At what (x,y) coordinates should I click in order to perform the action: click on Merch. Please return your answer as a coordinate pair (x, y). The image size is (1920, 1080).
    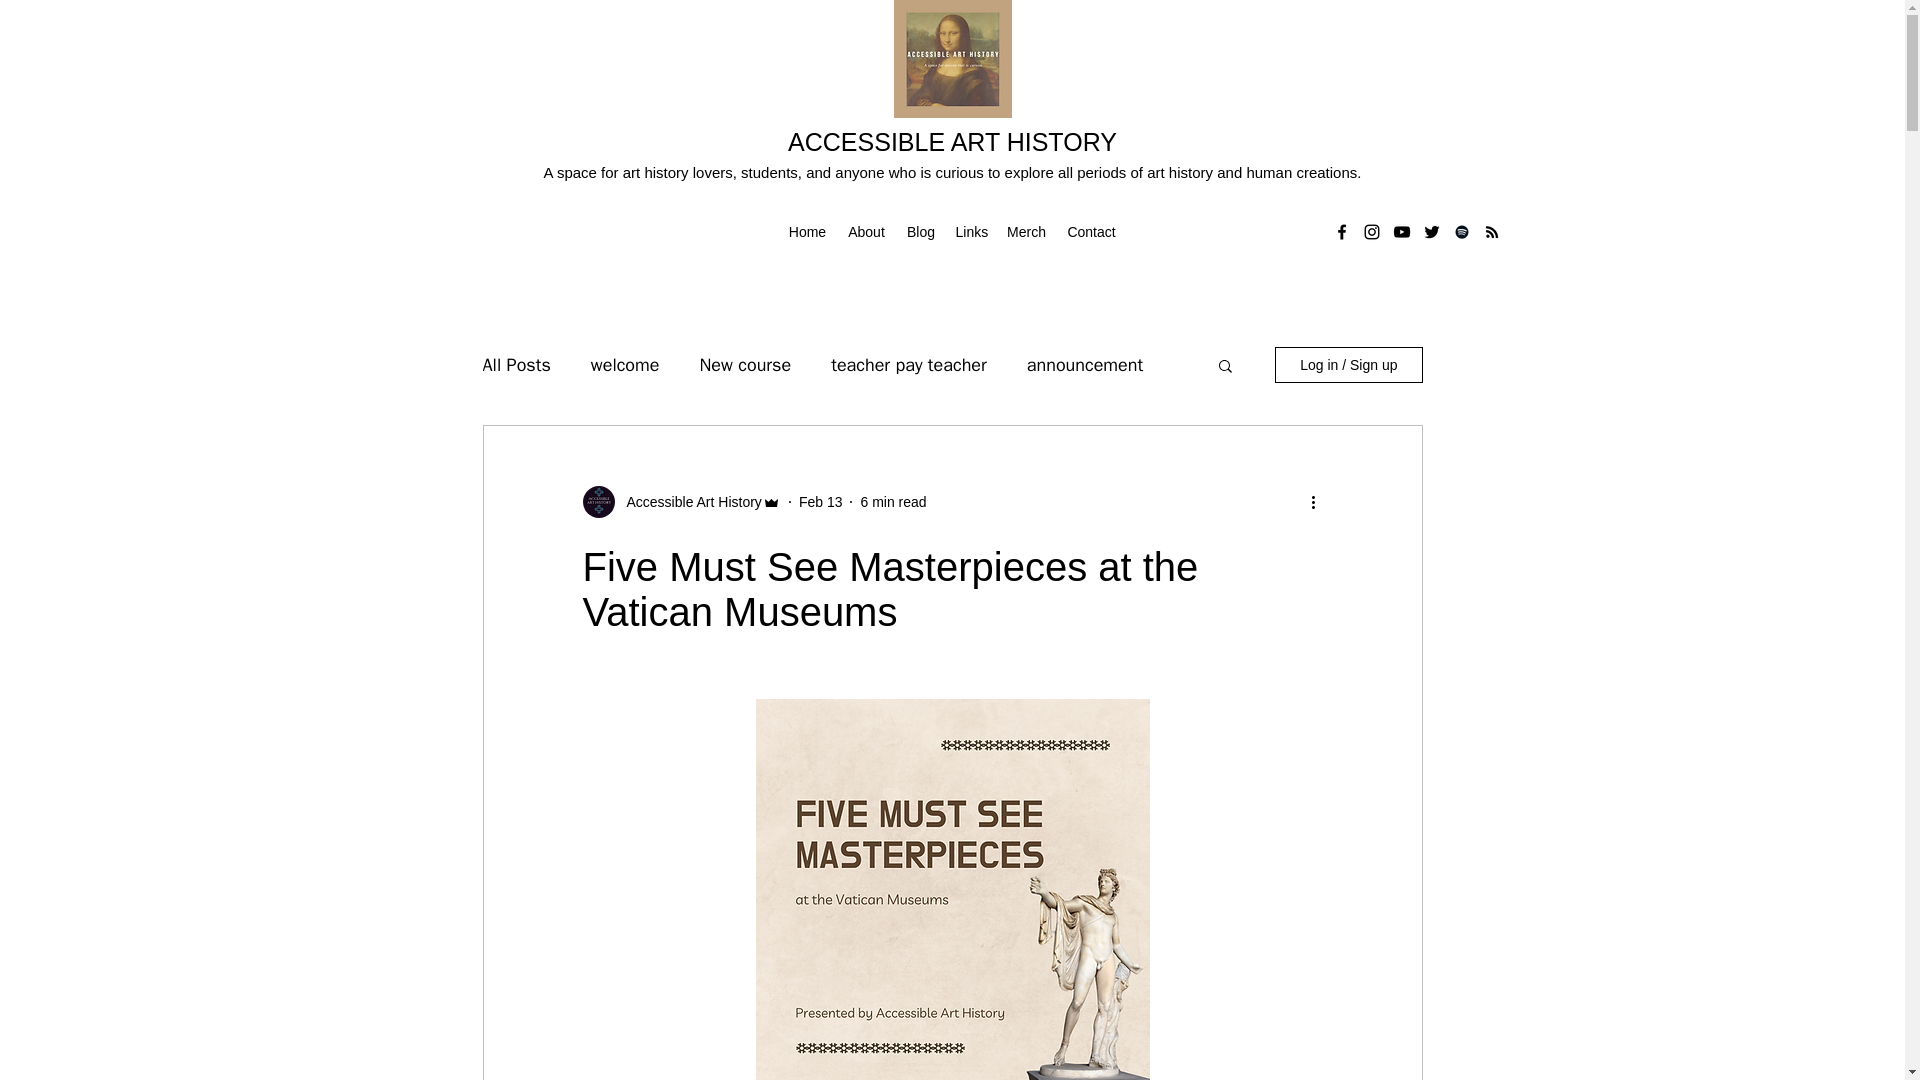
    Looking at the image, I should click on (1026, 232).